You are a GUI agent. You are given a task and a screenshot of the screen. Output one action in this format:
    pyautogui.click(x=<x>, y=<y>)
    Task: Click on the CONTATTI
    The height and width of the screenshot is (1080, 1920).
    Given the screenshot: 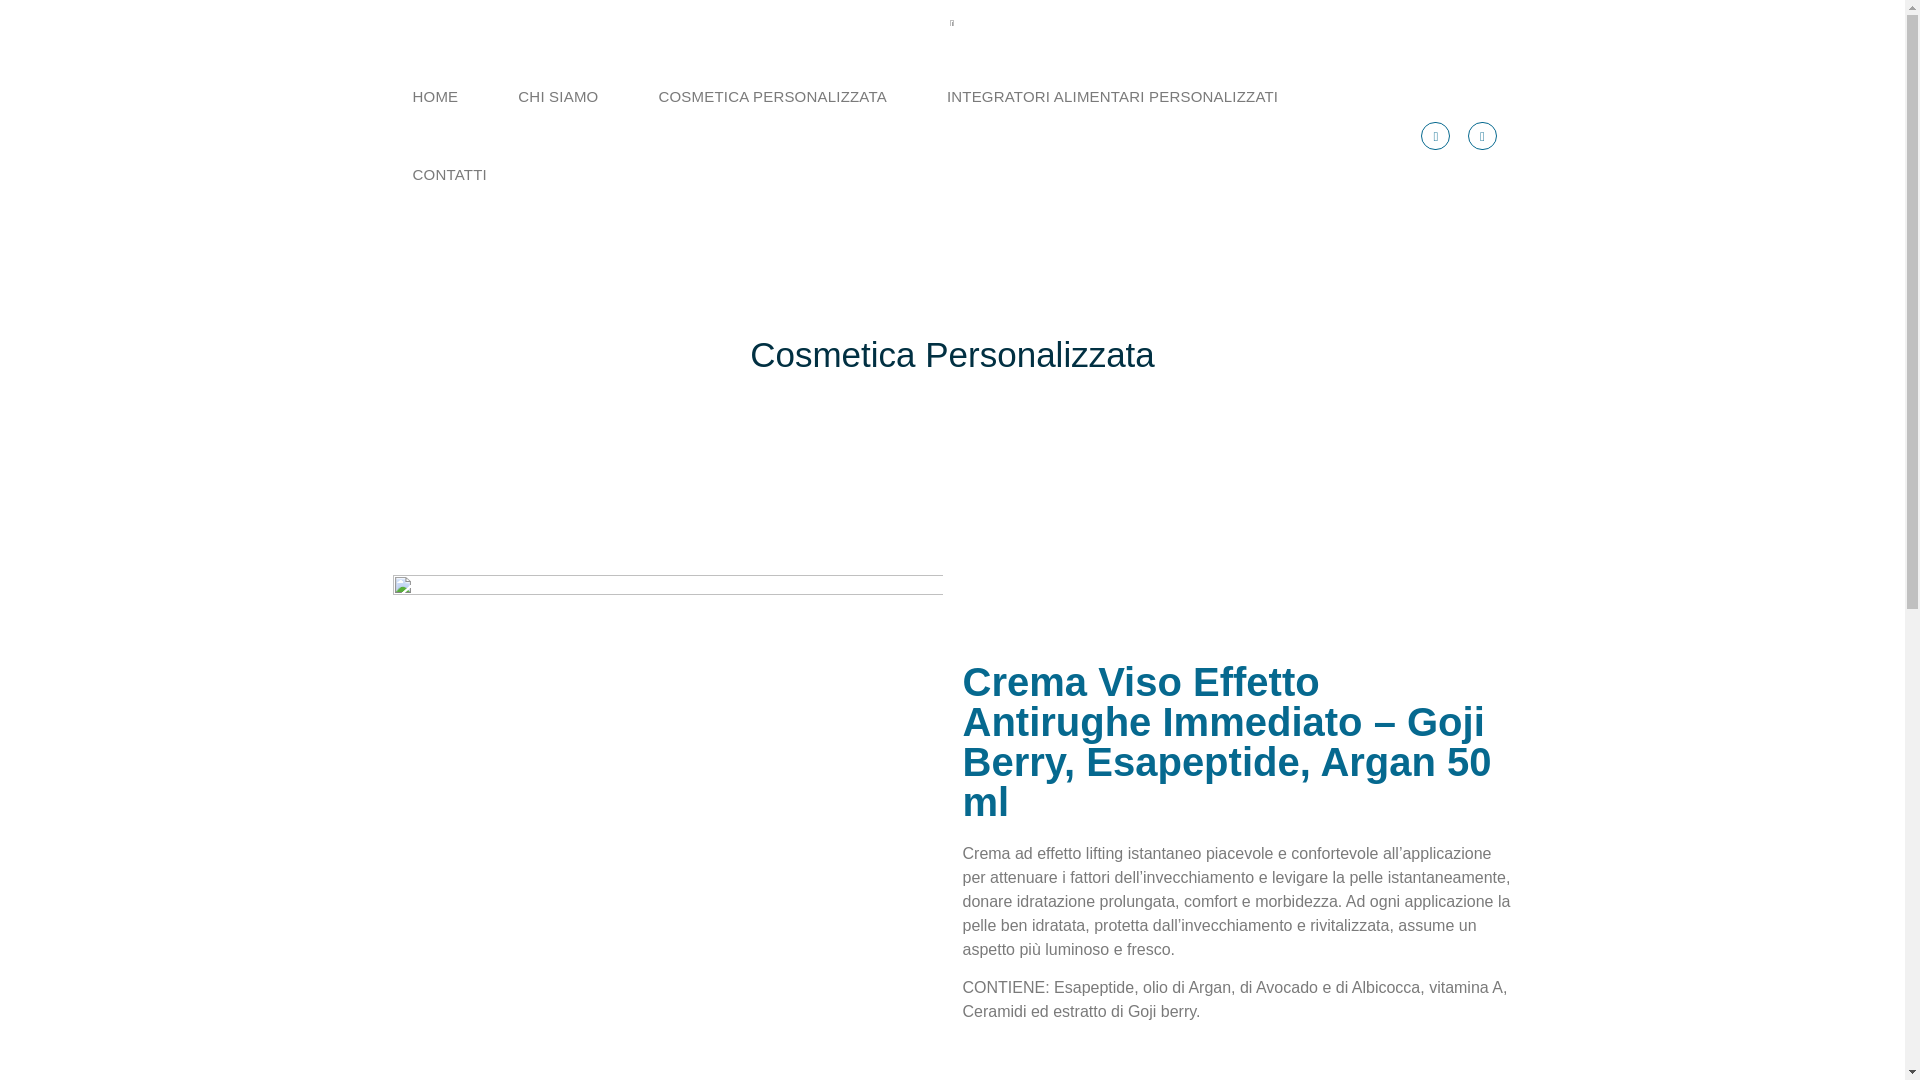 What is the action you would take?
    pyautogui.click(x=449, y=175)
    